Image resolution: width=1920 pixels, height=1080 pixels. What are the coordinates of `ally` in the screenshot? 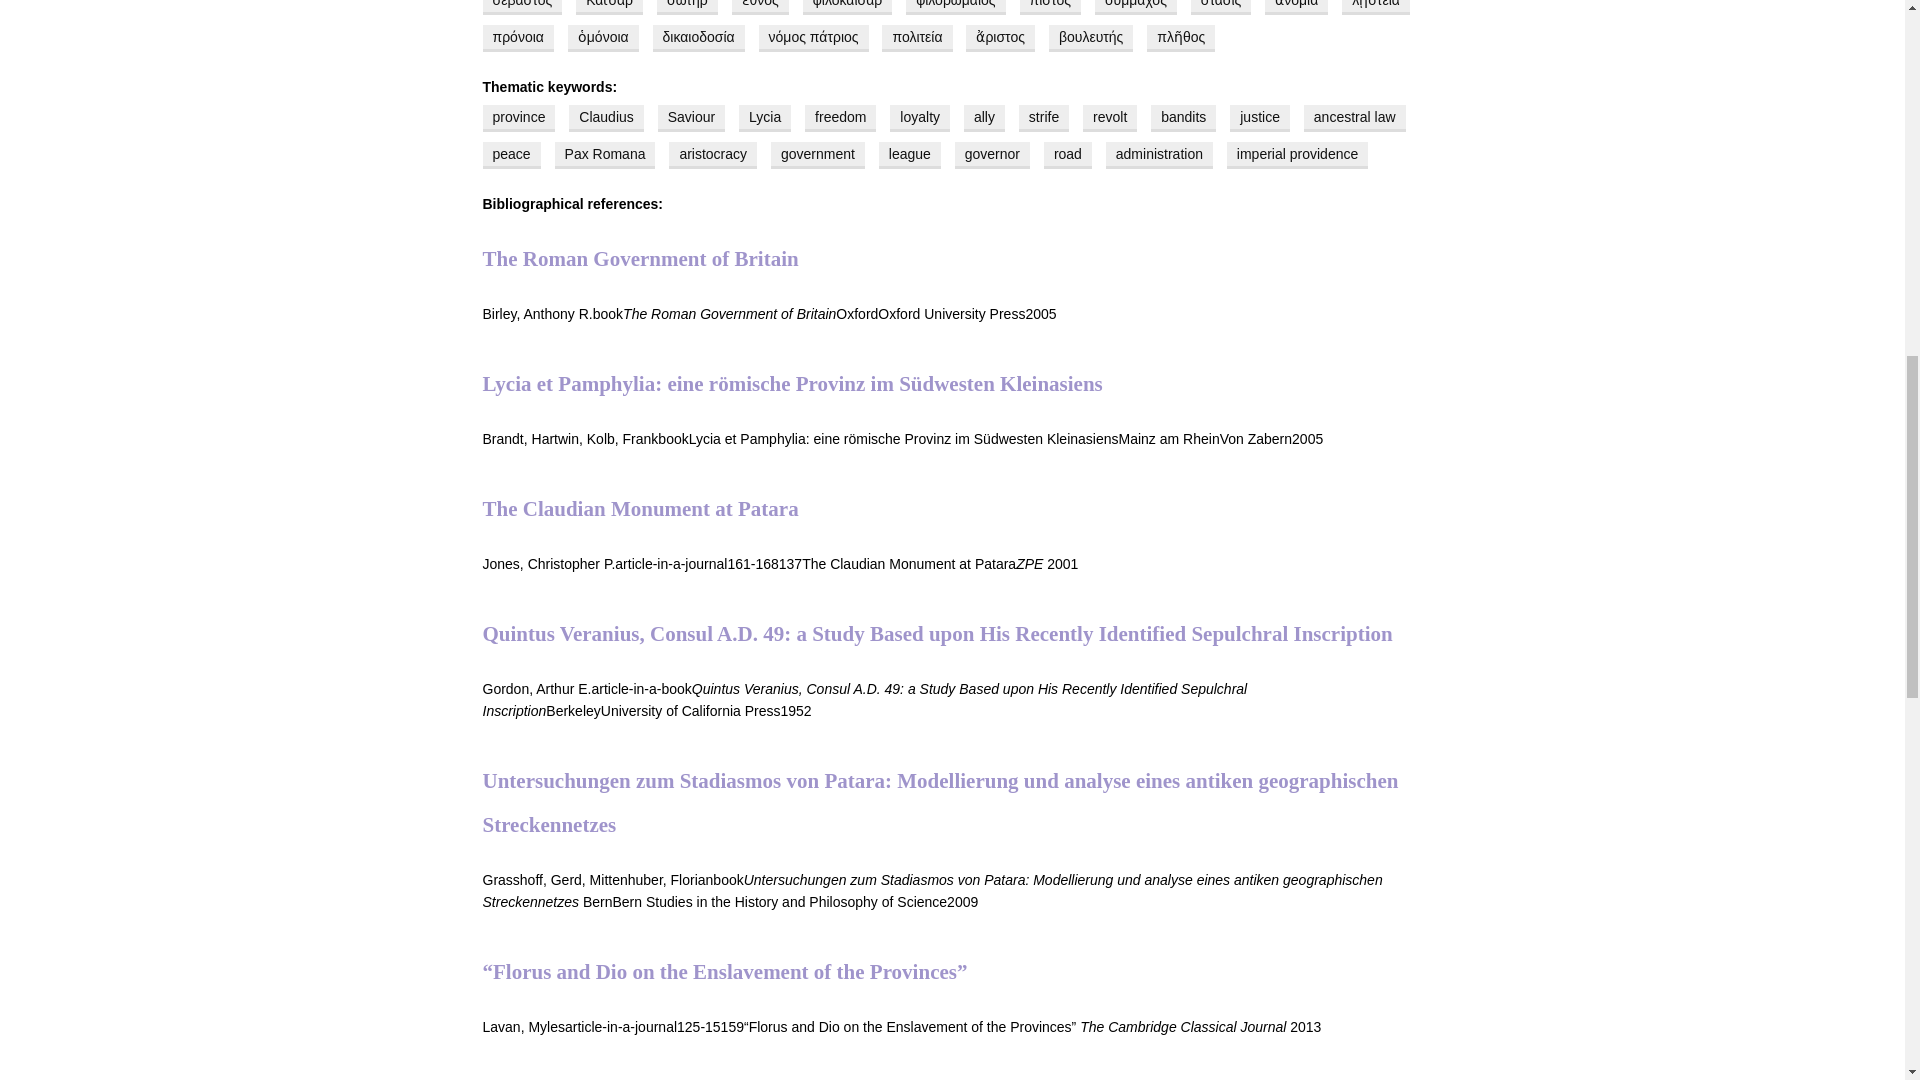 It's located at (984, 118).